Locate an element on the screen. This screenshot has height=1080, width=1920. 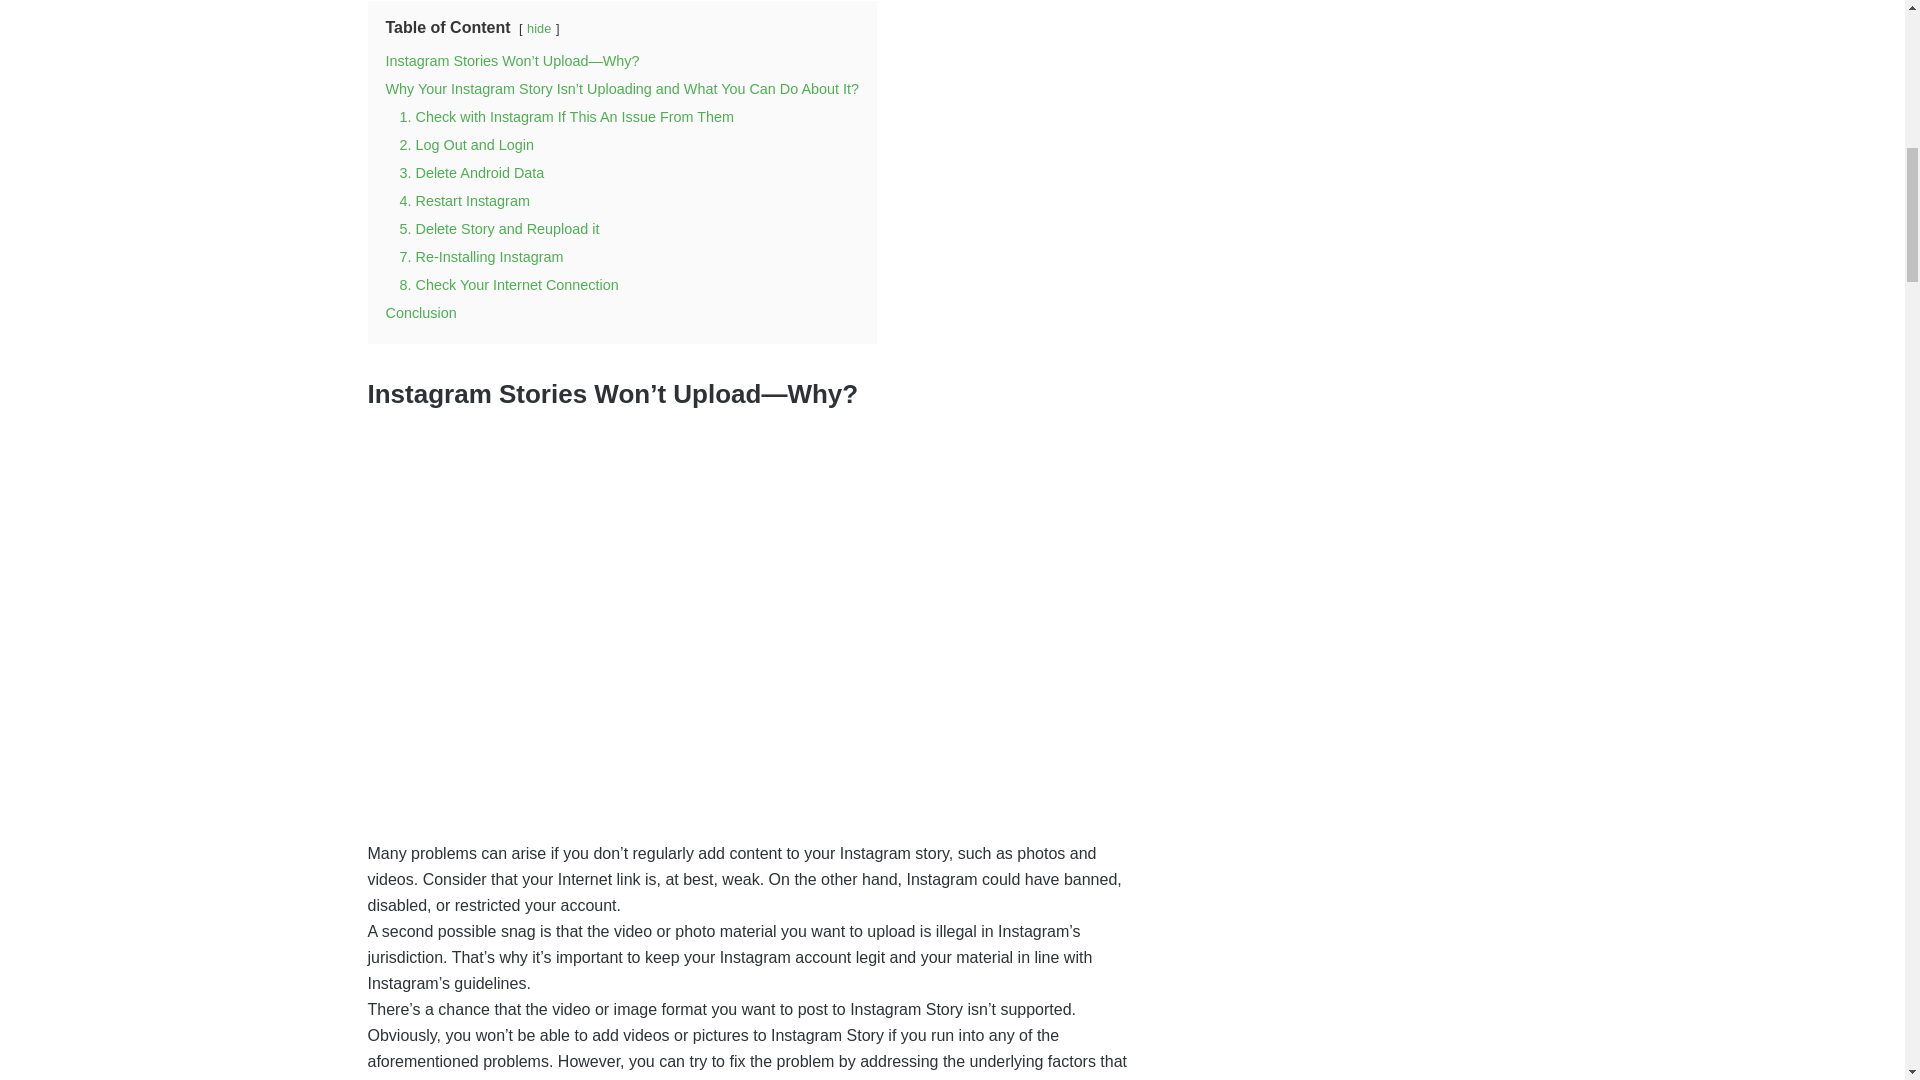
5. Delete Story and Reupload it is located at coordinates (499, 228).